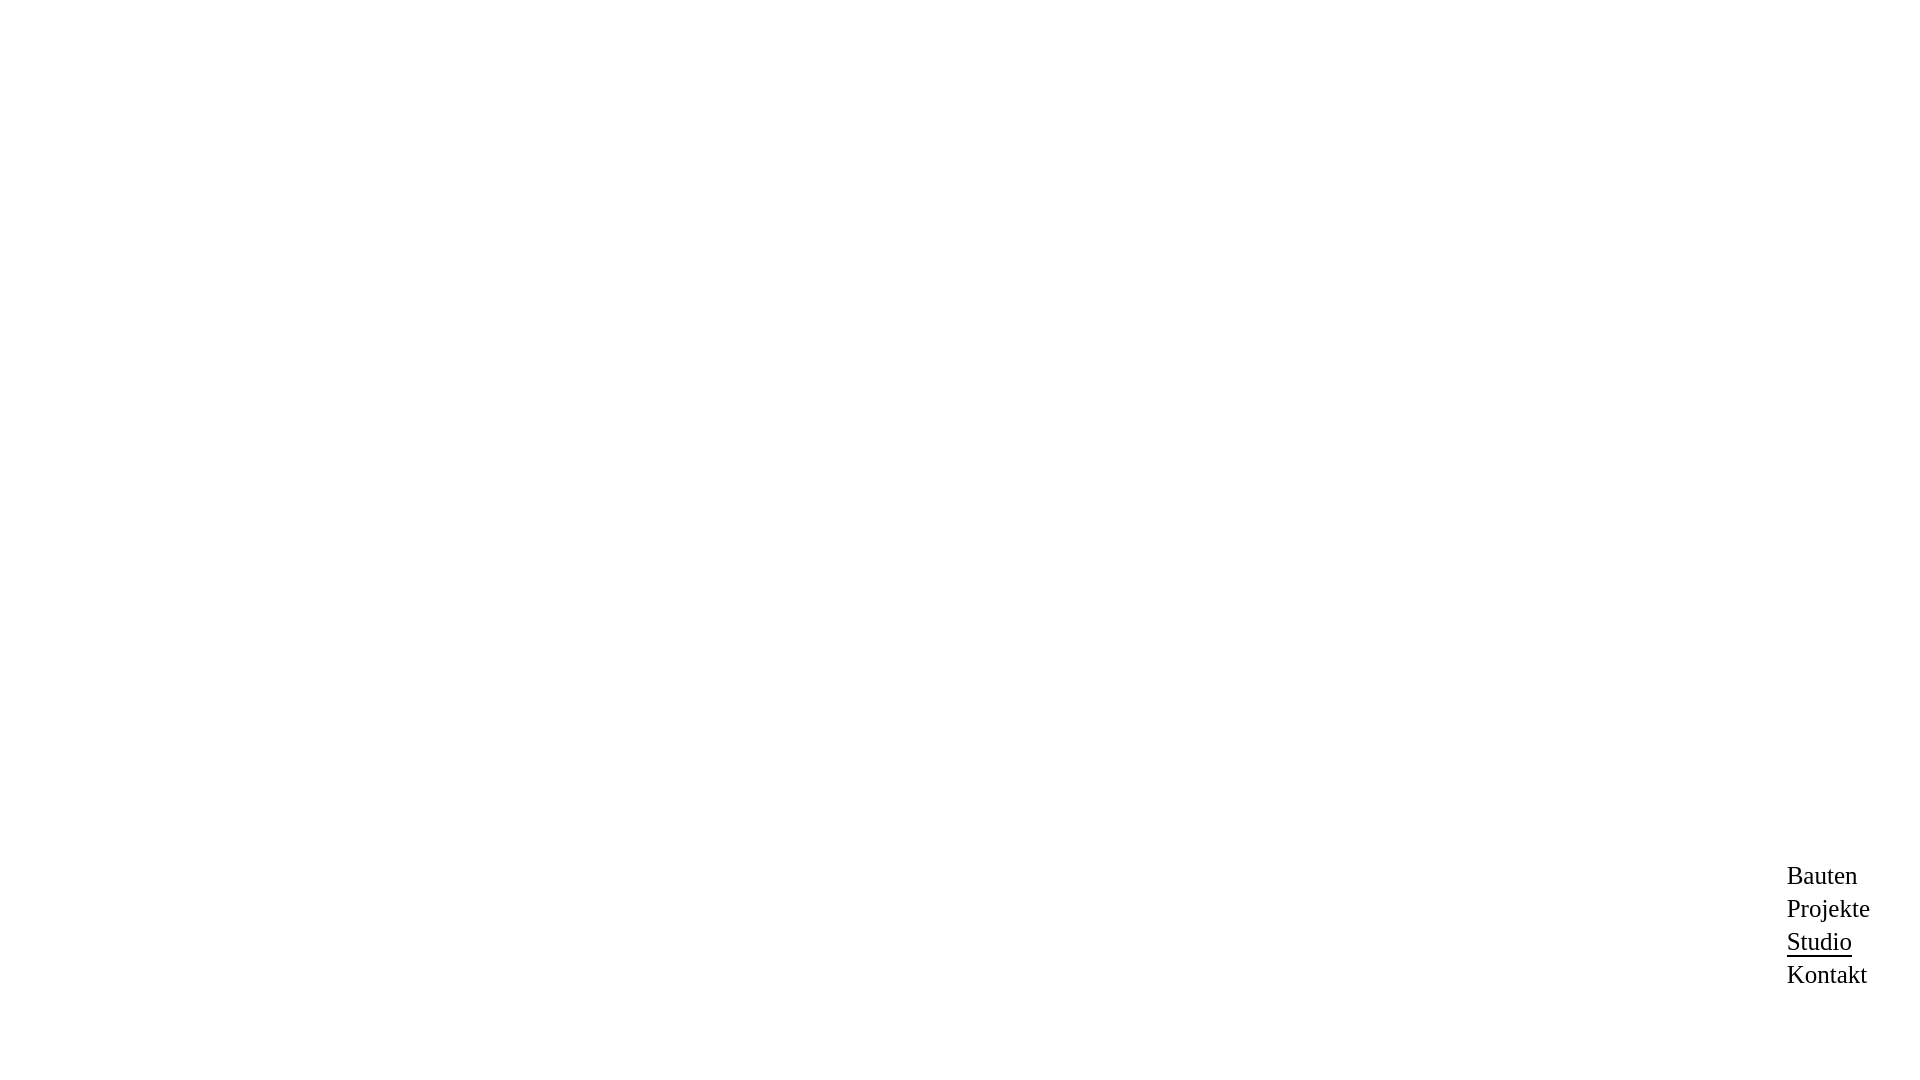 The width and height of the screenshot is (1920, 1080). Describe the element at coordinates (1822, 876) in the screenshot. I see `Bauten` at that location.